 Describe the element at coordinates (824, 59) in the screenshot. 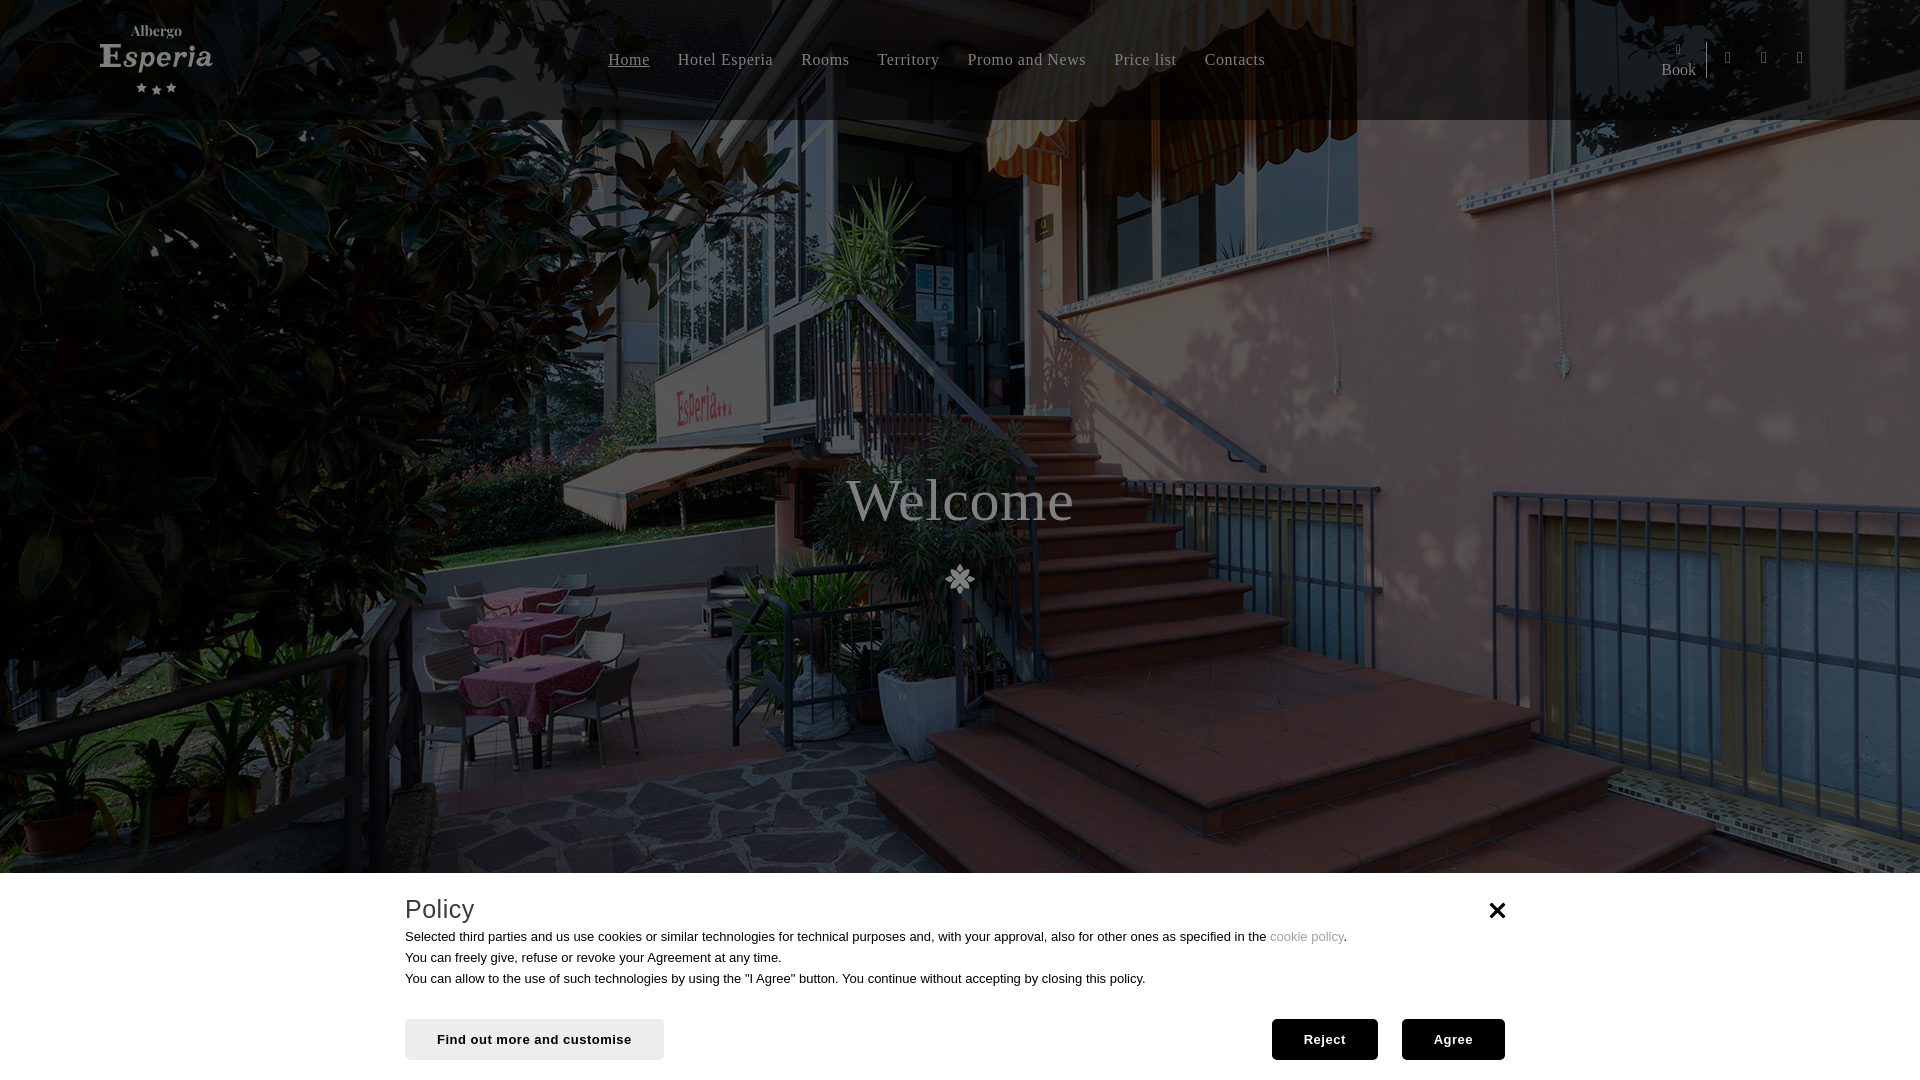

I see `Rooms` at that location.